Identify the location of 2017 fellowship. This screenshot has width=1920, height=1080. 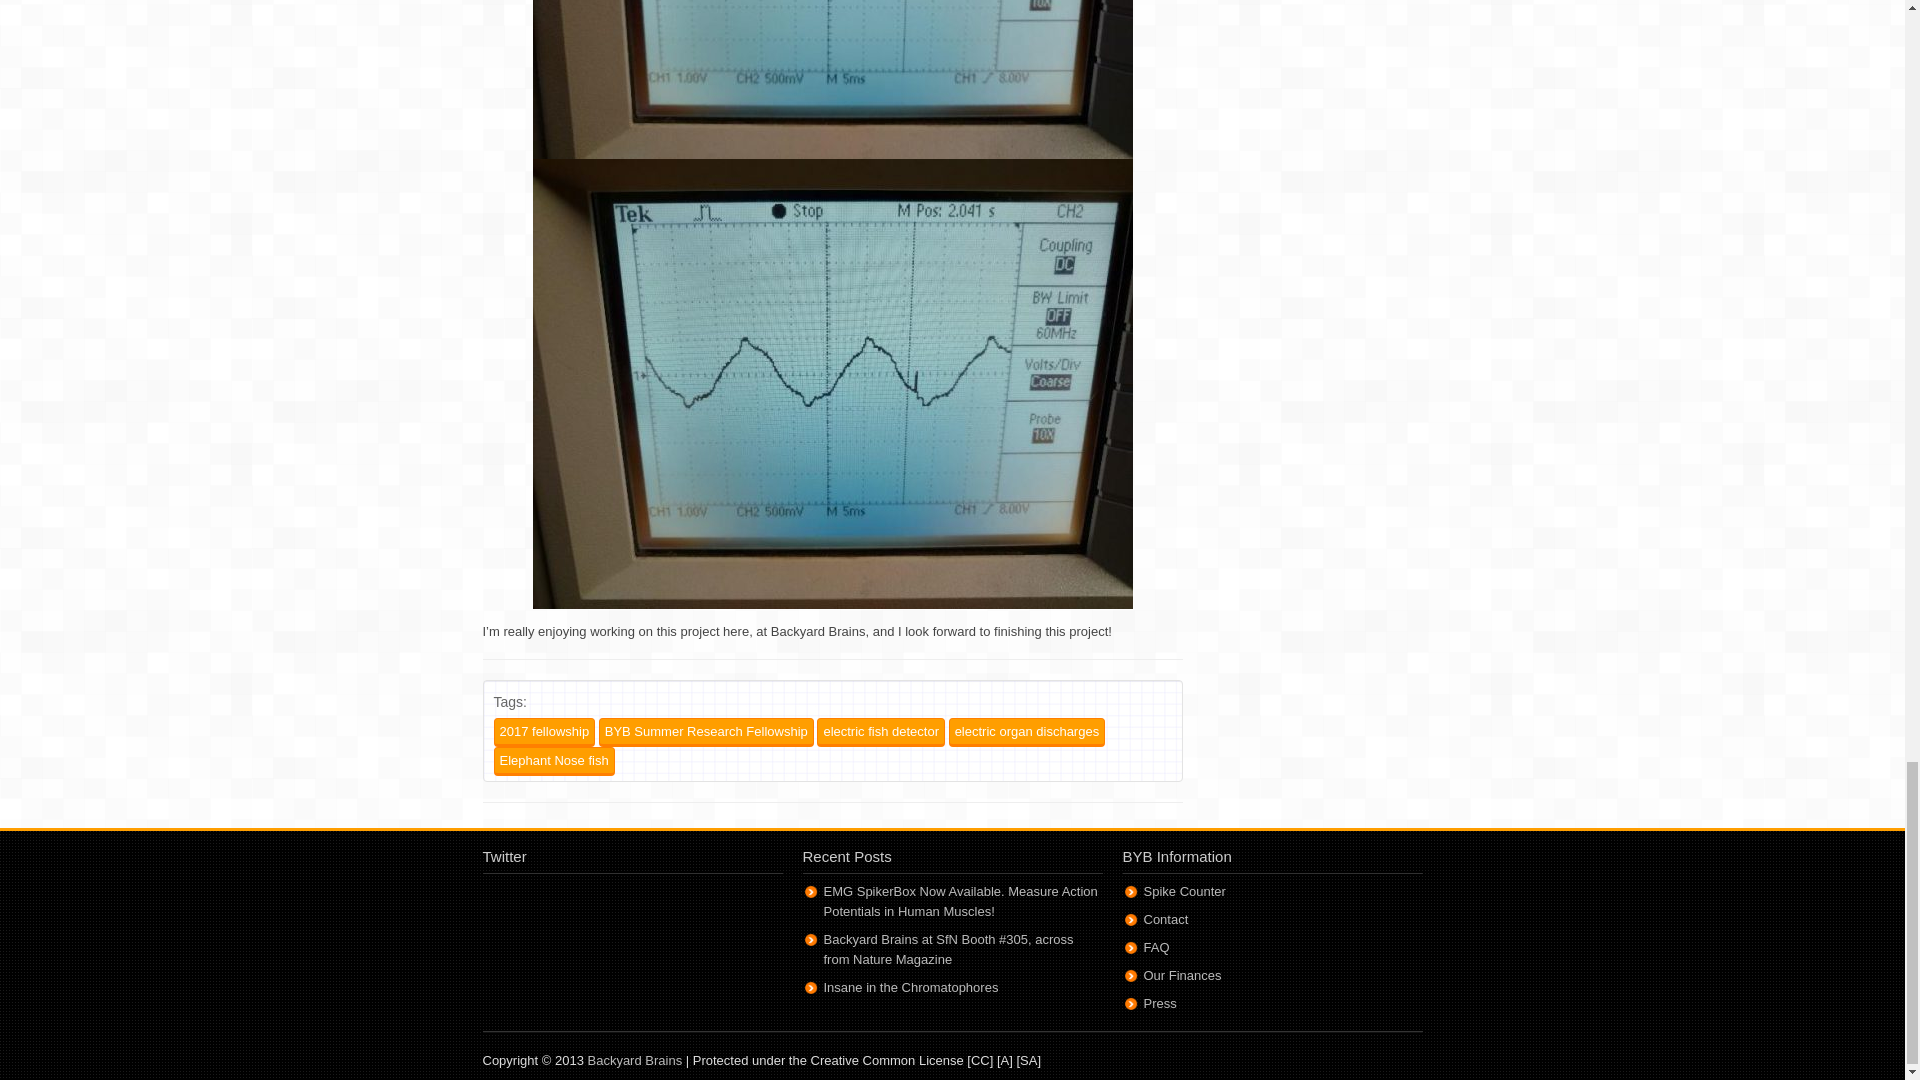
(544, 732).